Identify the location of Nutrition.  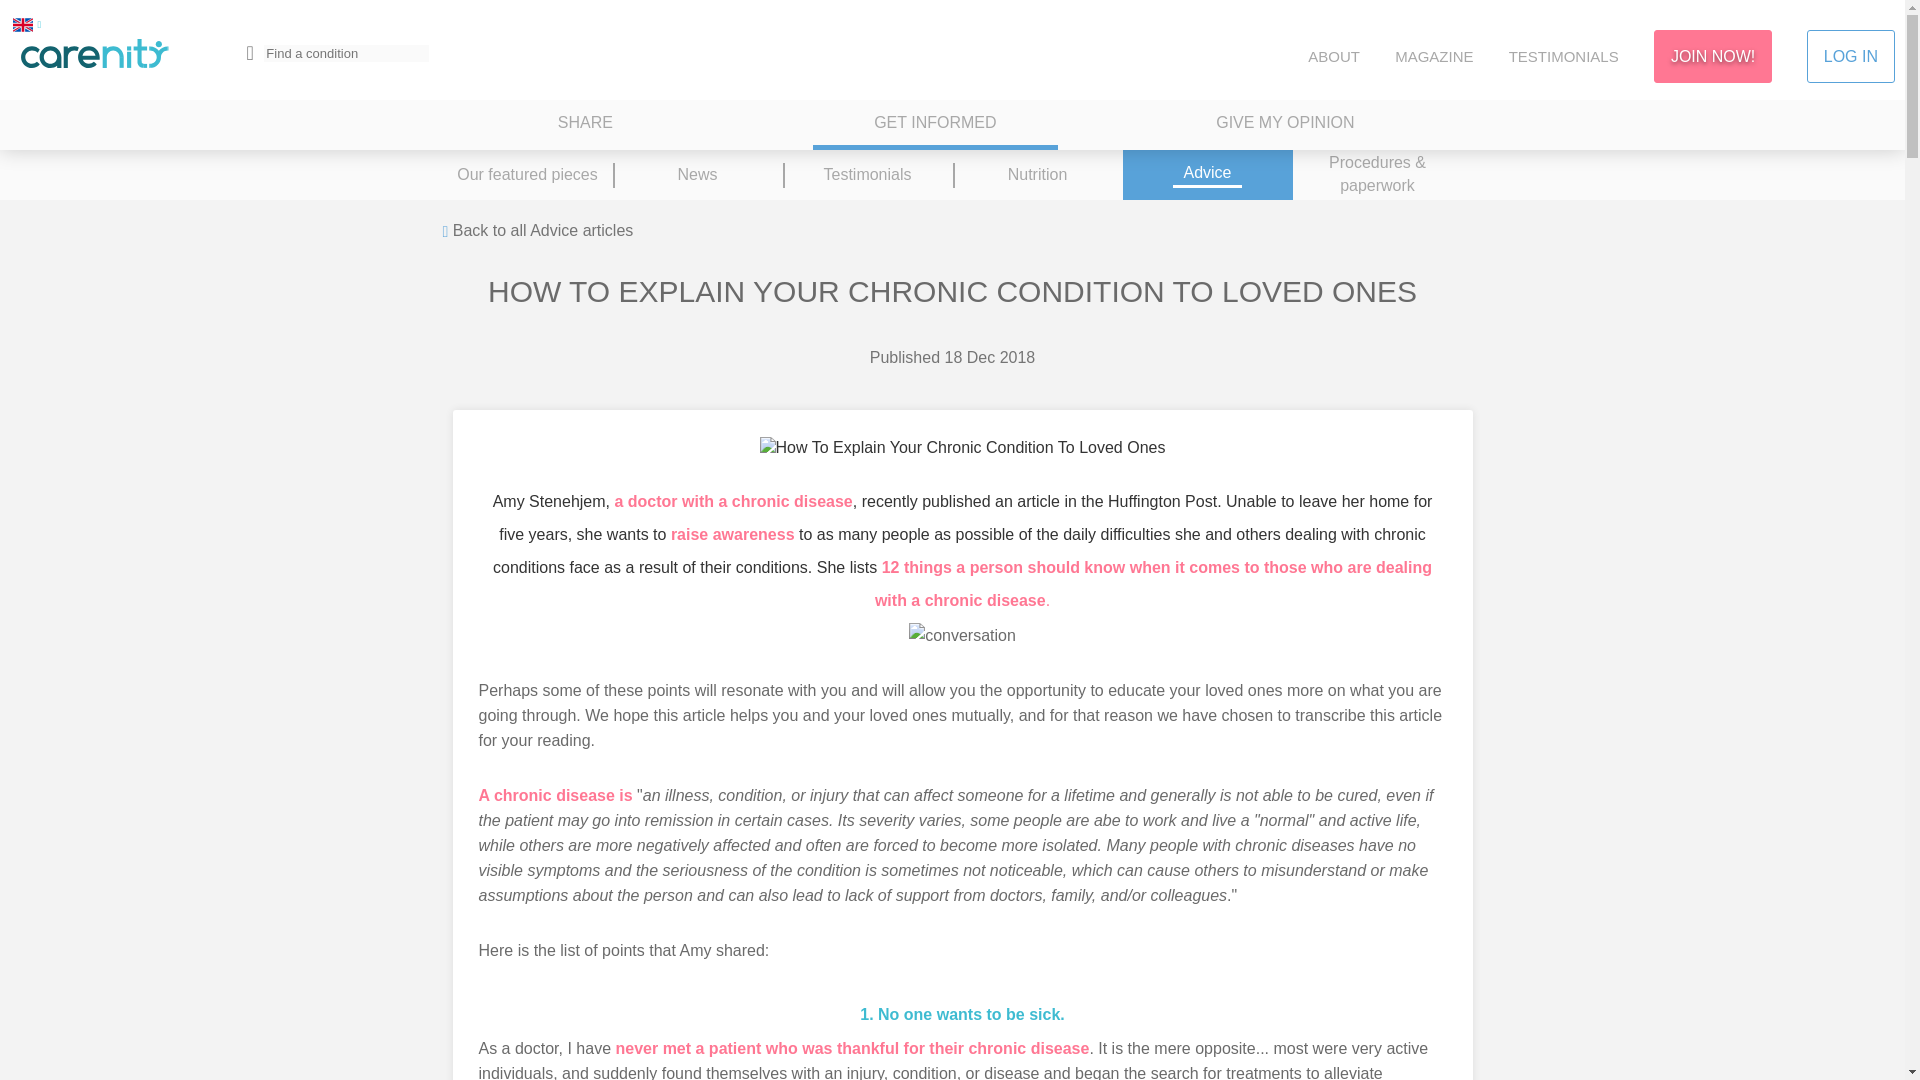
(1036, 174).